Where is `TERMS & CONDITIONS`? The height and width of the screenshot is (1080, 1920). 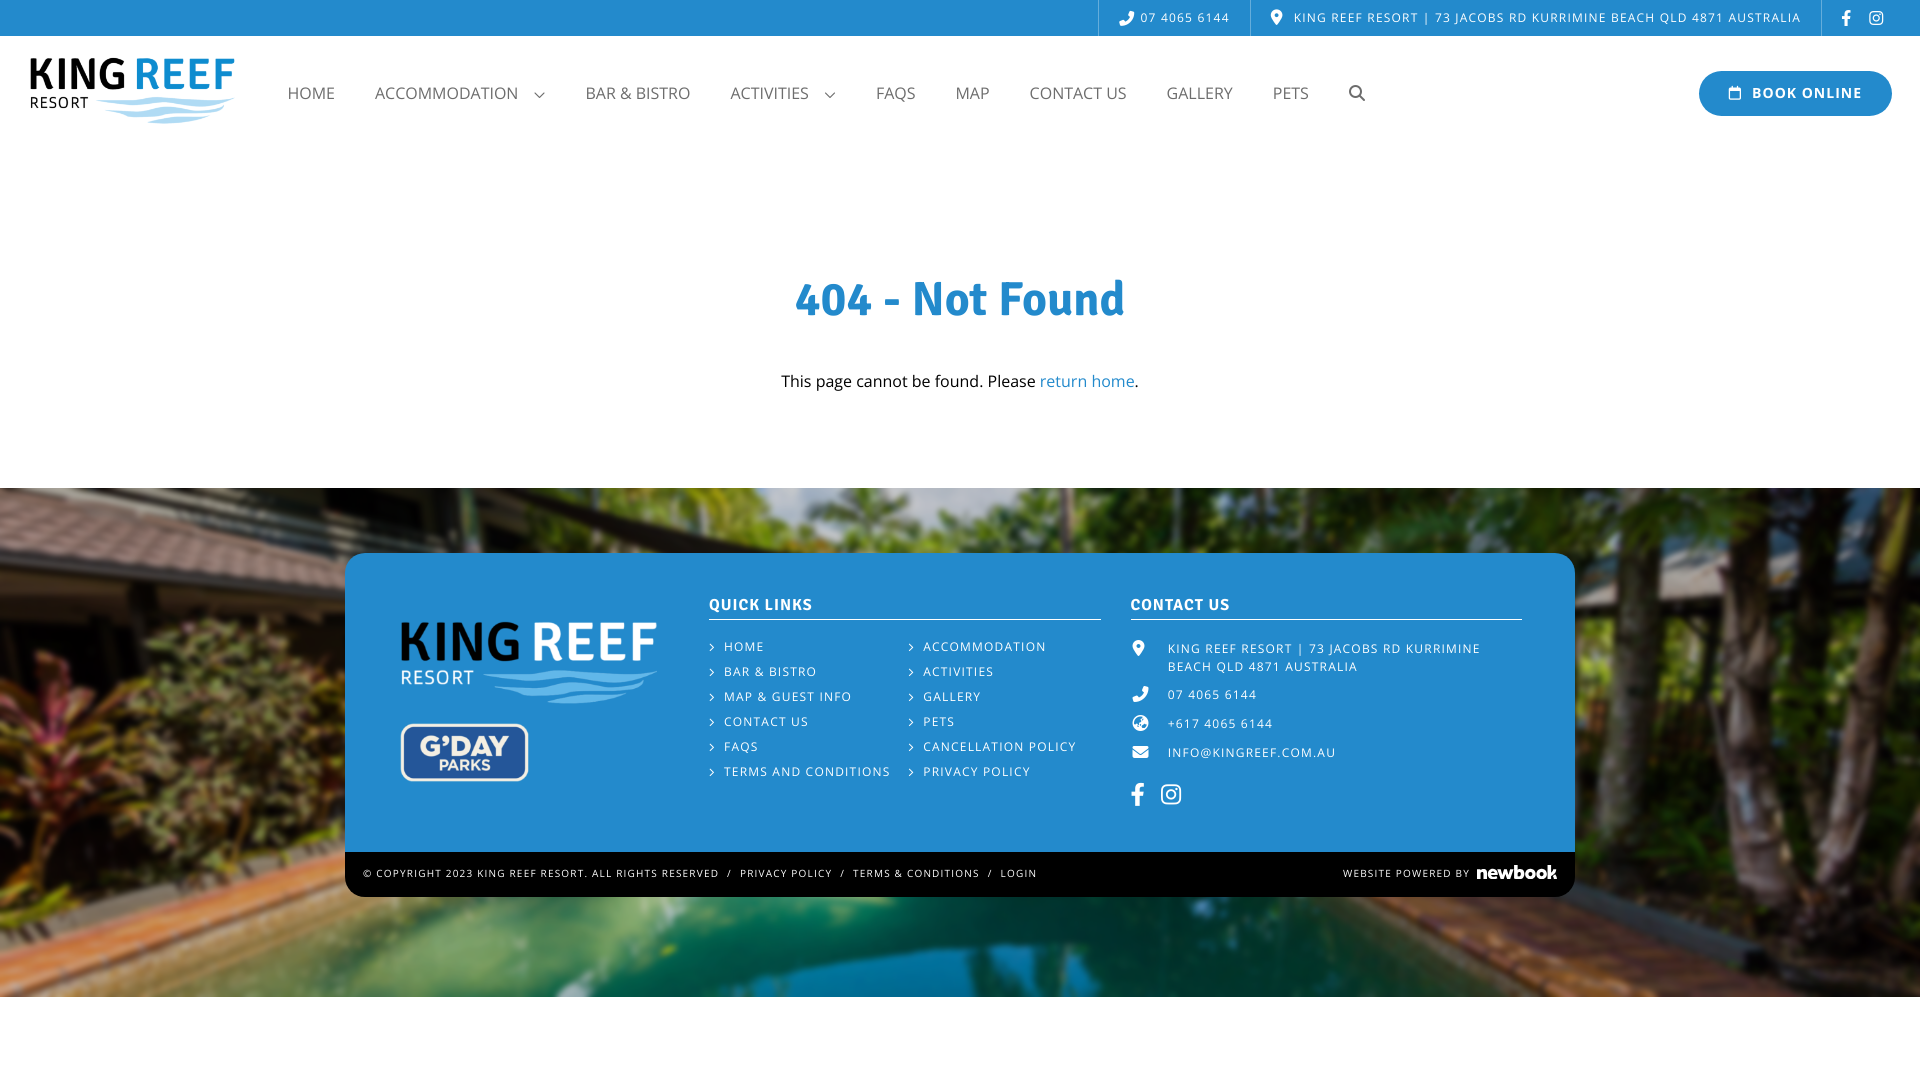 TERMS & CONDITIONS is located at coordinates (916, 873).